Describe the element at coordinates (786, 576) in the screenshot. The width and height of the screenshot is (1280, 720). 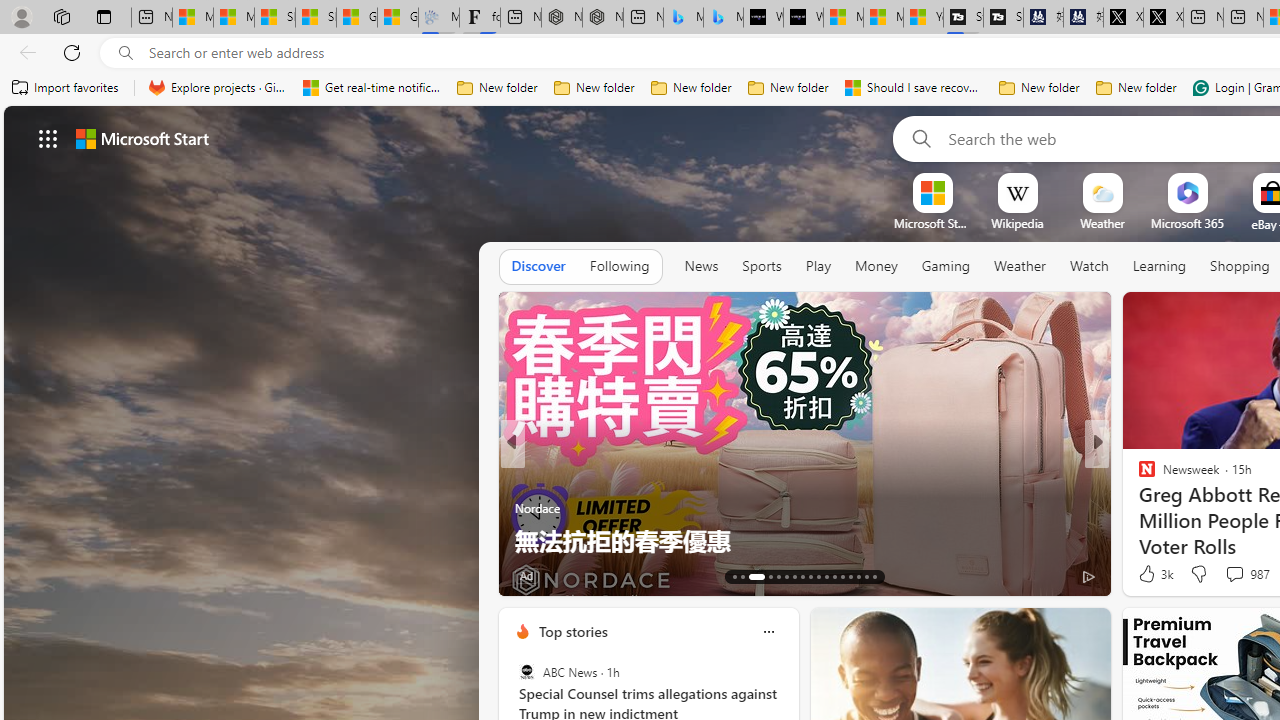
I see `AutomationID: tab-18` at that location.